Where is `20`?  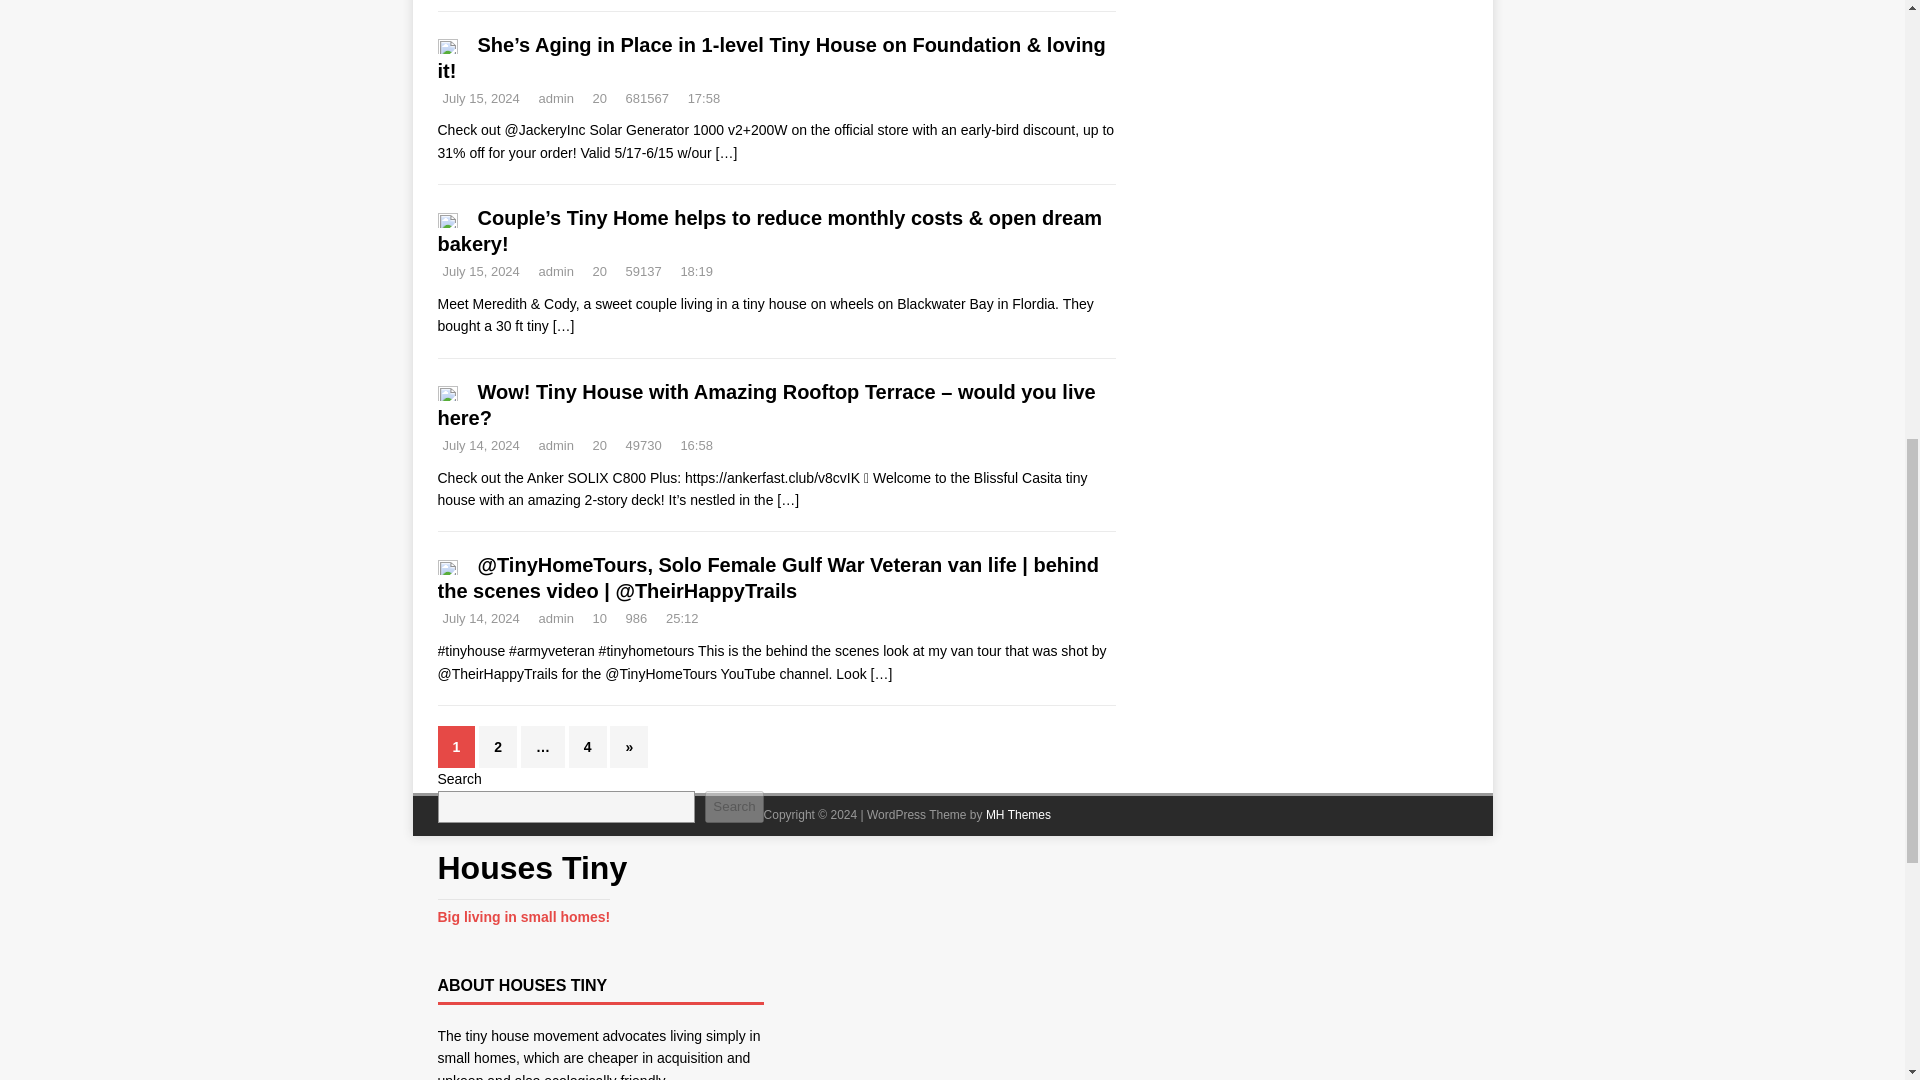
20 is located at coordinates (600, 98).